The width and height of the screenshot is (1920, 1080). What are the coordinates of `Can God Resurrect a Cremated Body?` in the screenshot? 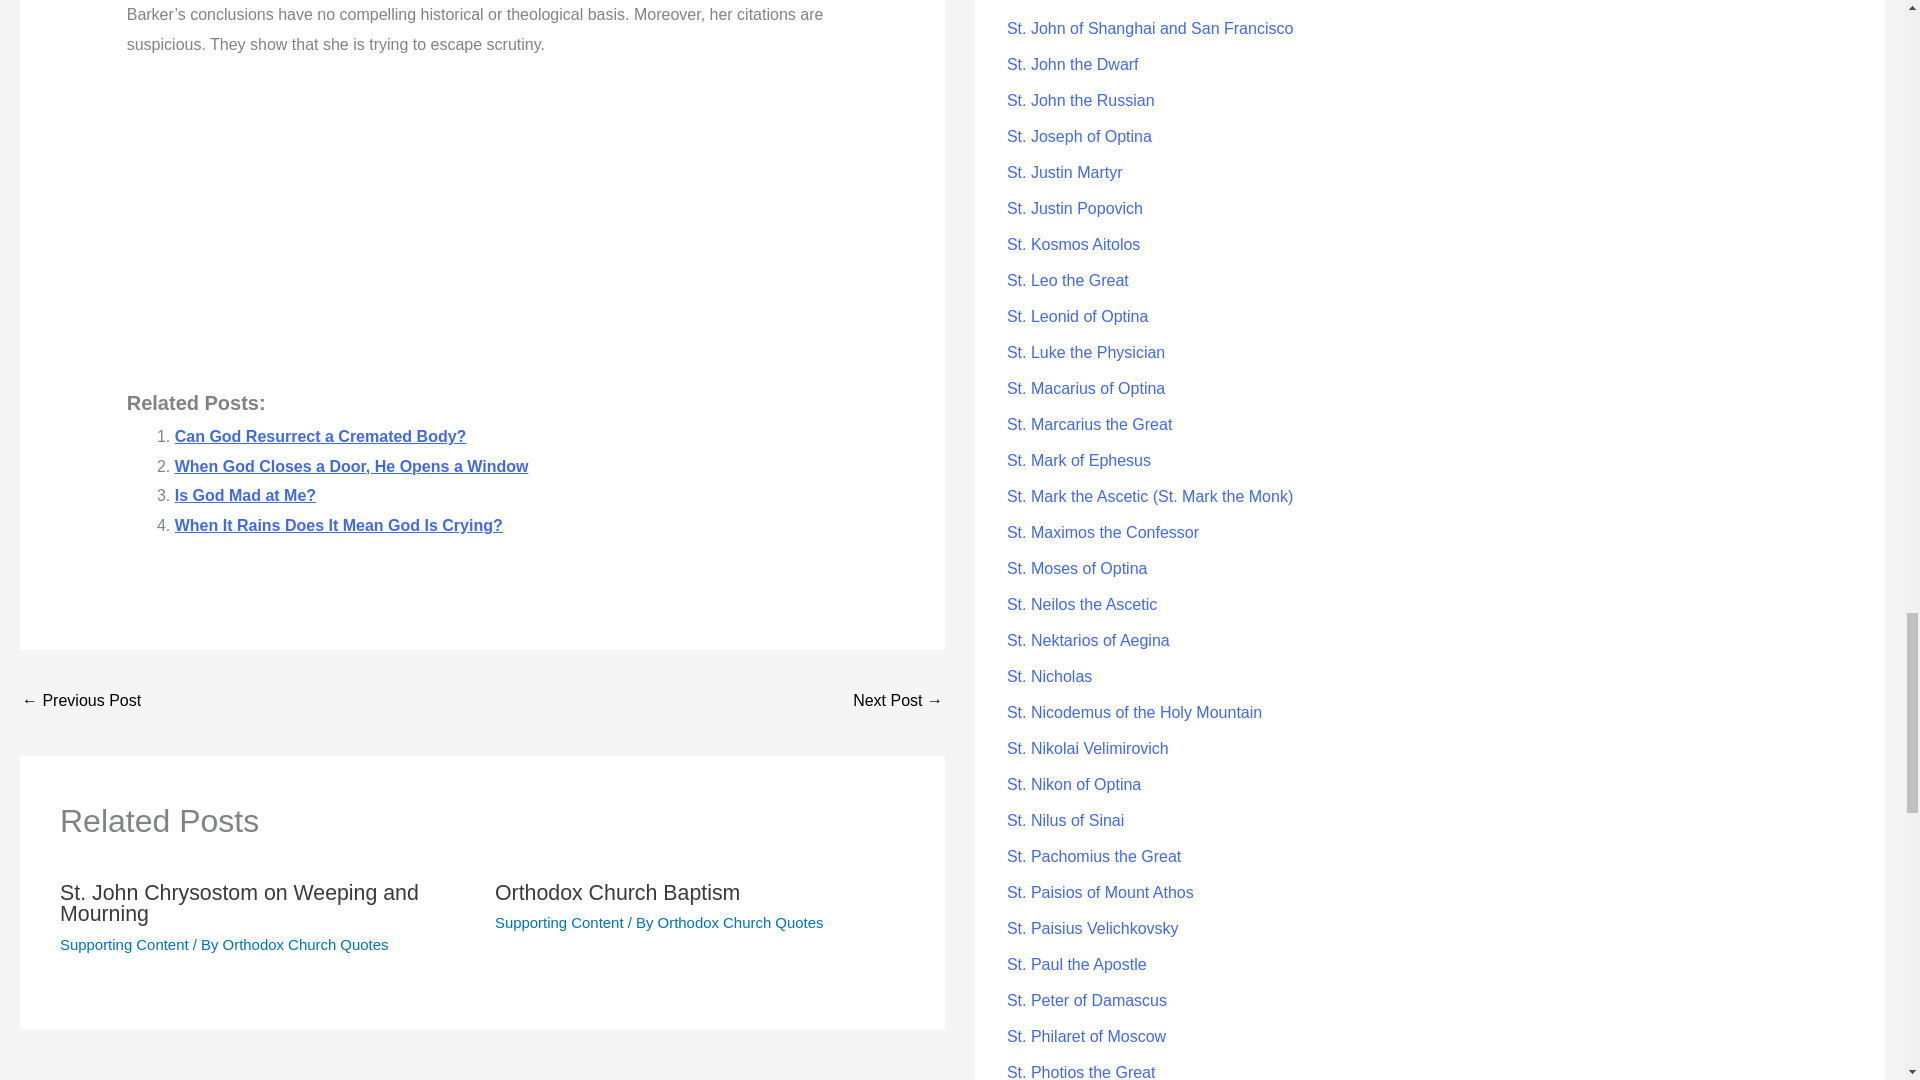 It's located at (320, 436).